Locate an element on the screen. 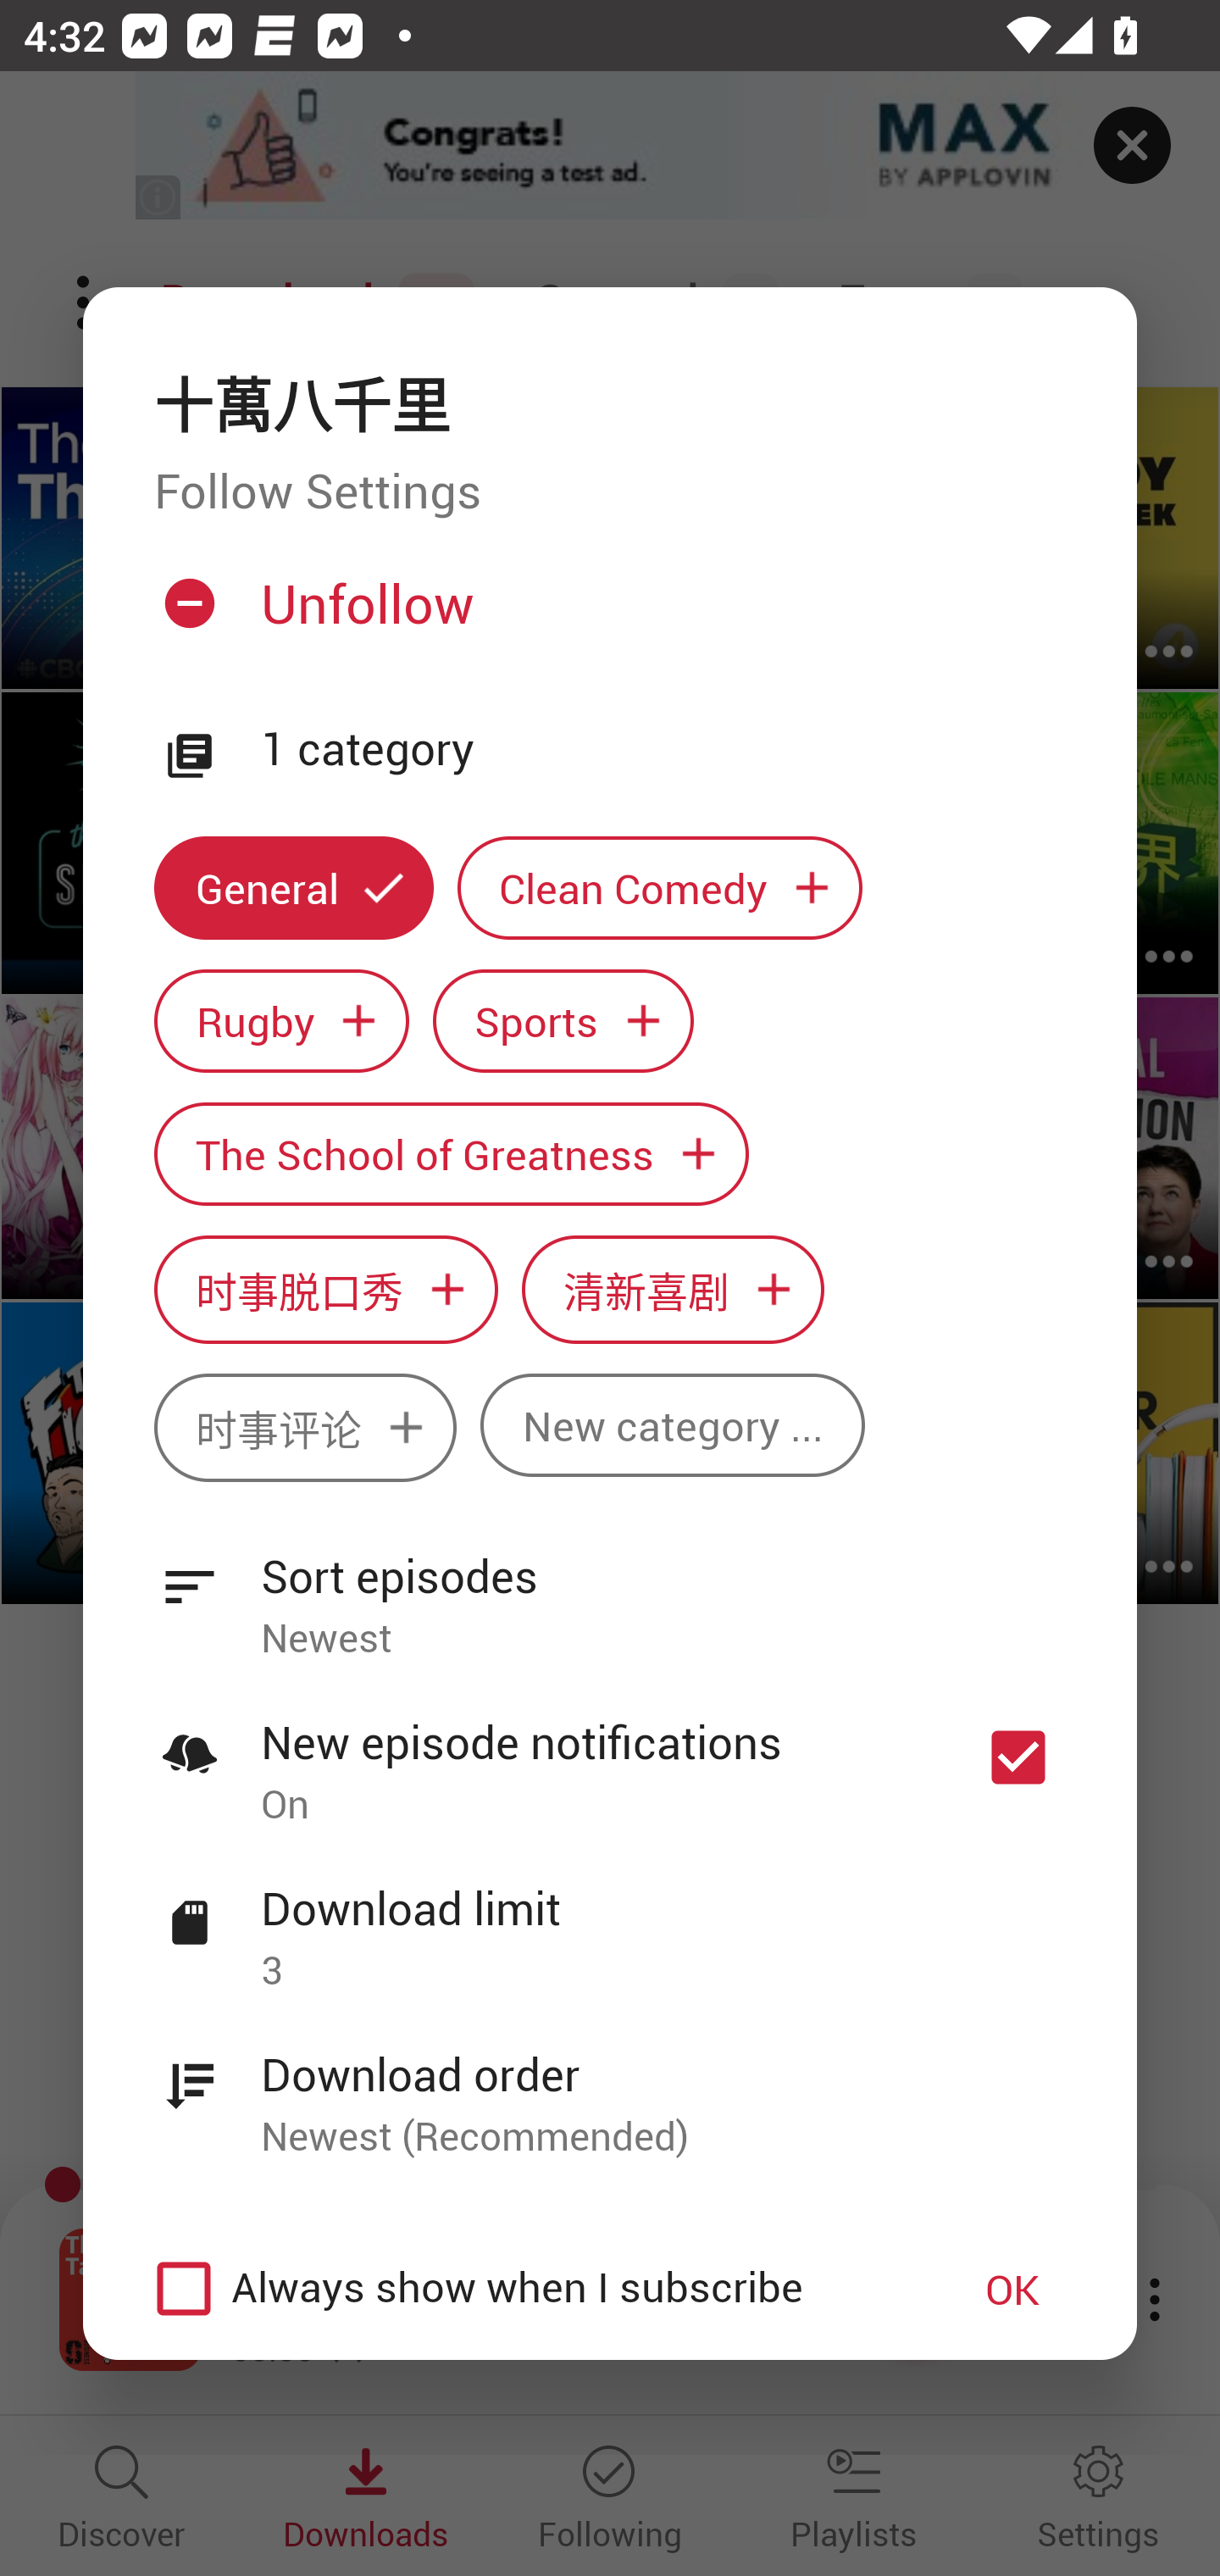 The width and height of the screenshot is (1220, 2576). Sort episodes Newest is located at coordinates (610, 1589).